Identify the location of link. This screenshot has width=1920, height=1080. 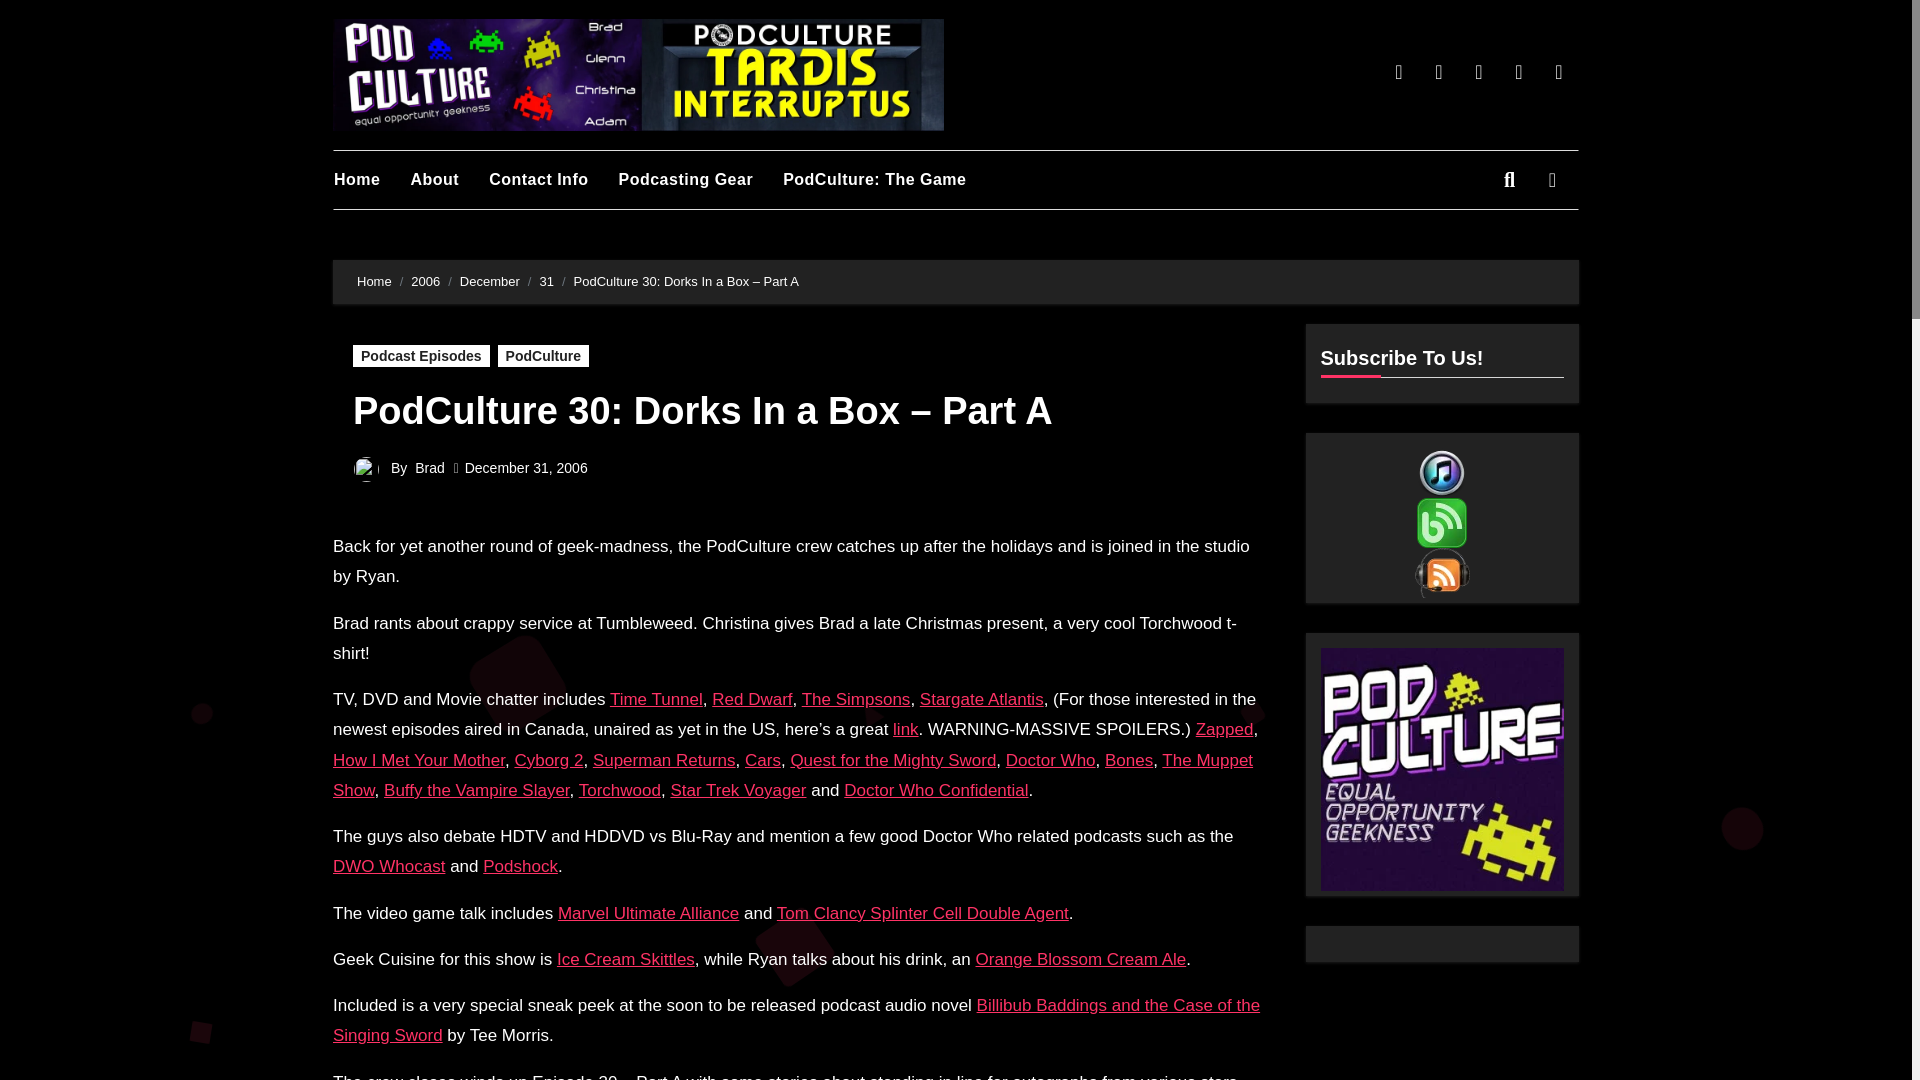
(906, 729).